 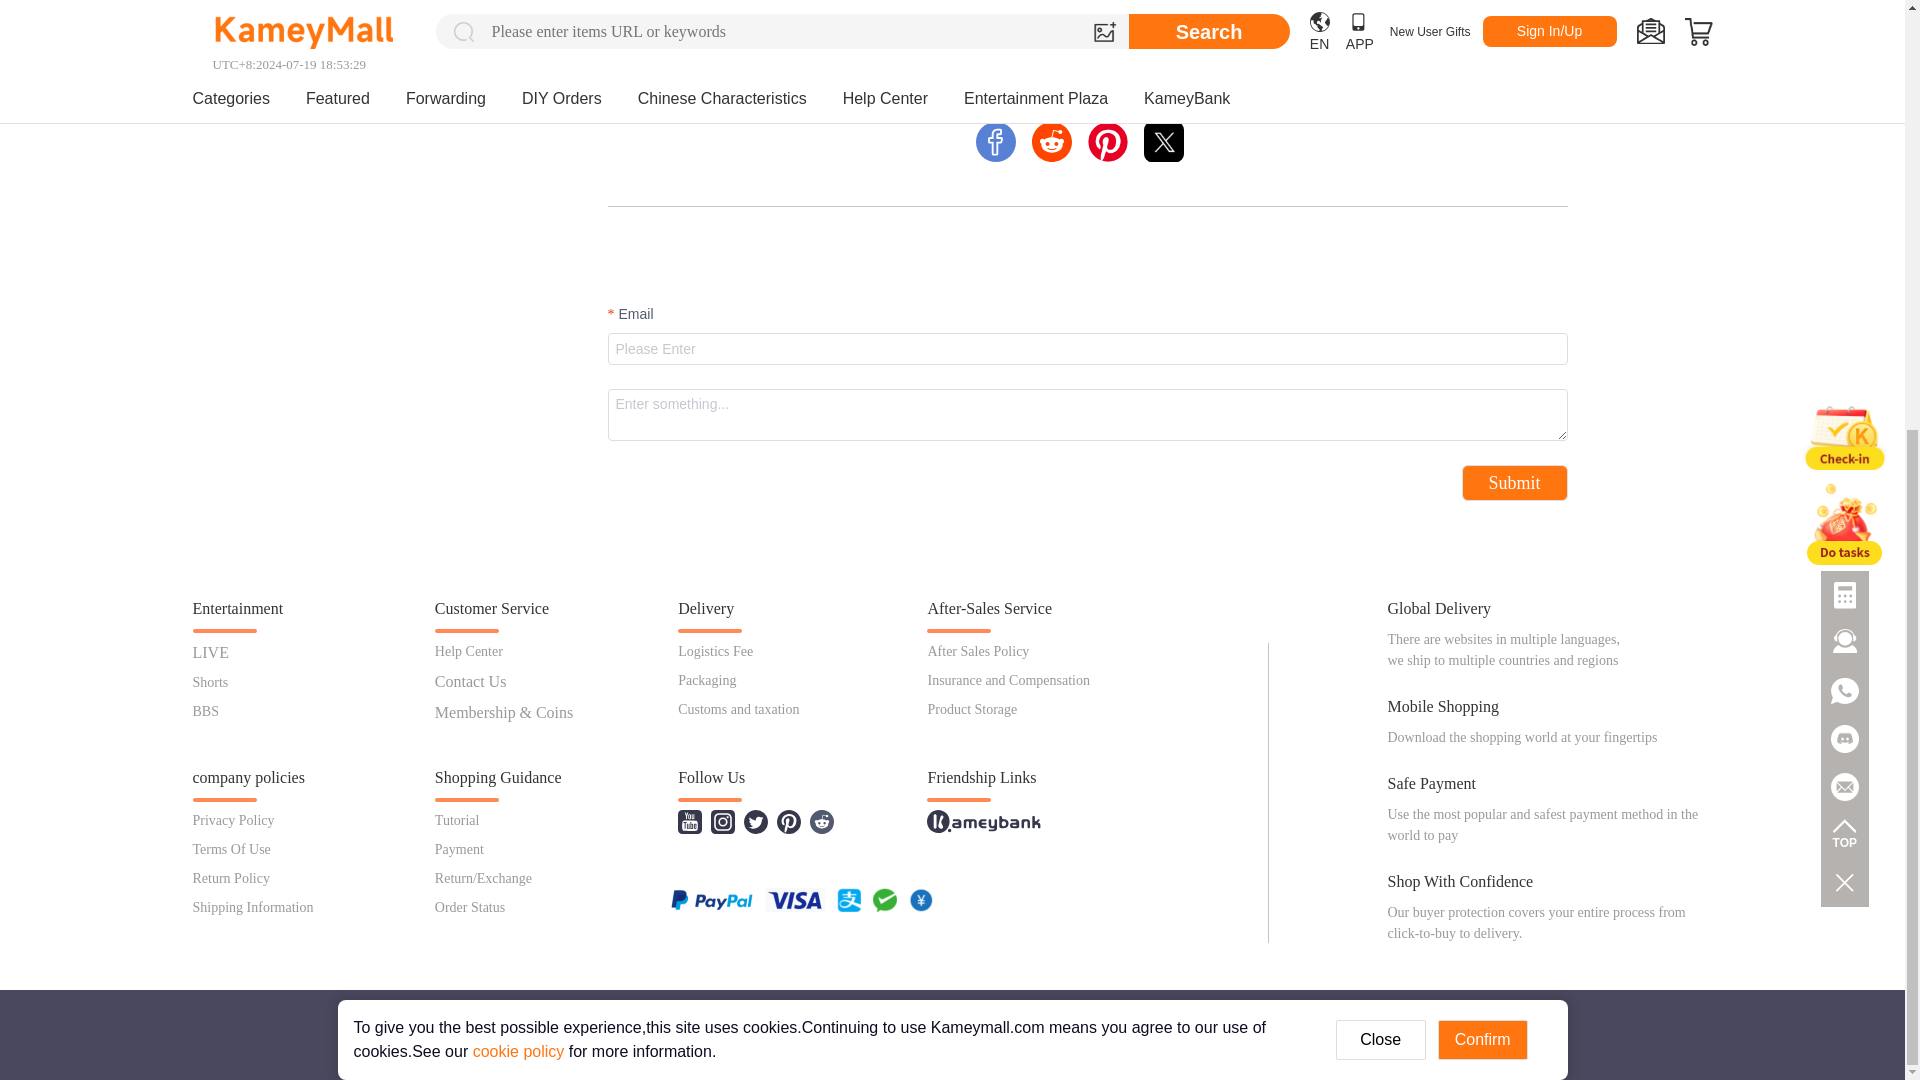 What do you see at coordinates (210, 682) in the screenshot?
I see `Shorts` at bounding box center [210, 682].